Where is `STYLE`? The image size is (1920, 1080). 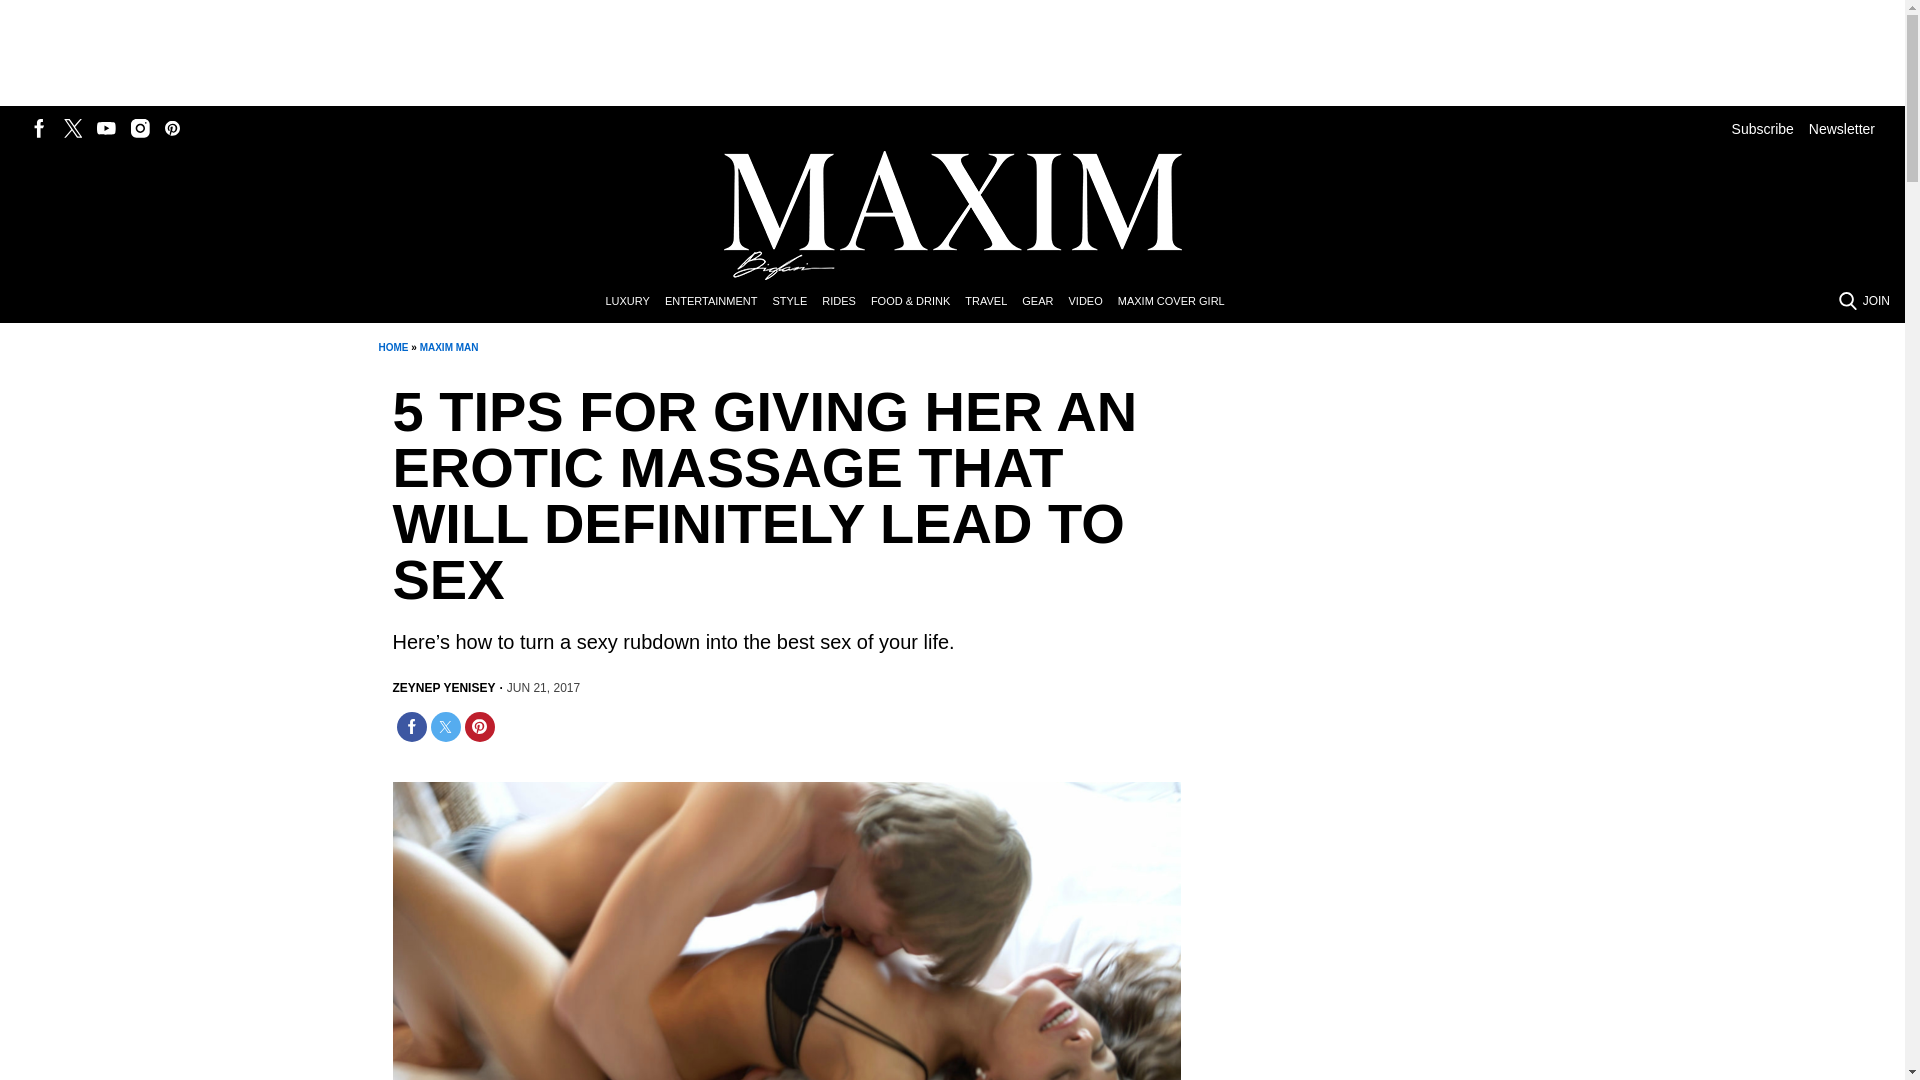 STYLE is located at coordinates (796, 302).